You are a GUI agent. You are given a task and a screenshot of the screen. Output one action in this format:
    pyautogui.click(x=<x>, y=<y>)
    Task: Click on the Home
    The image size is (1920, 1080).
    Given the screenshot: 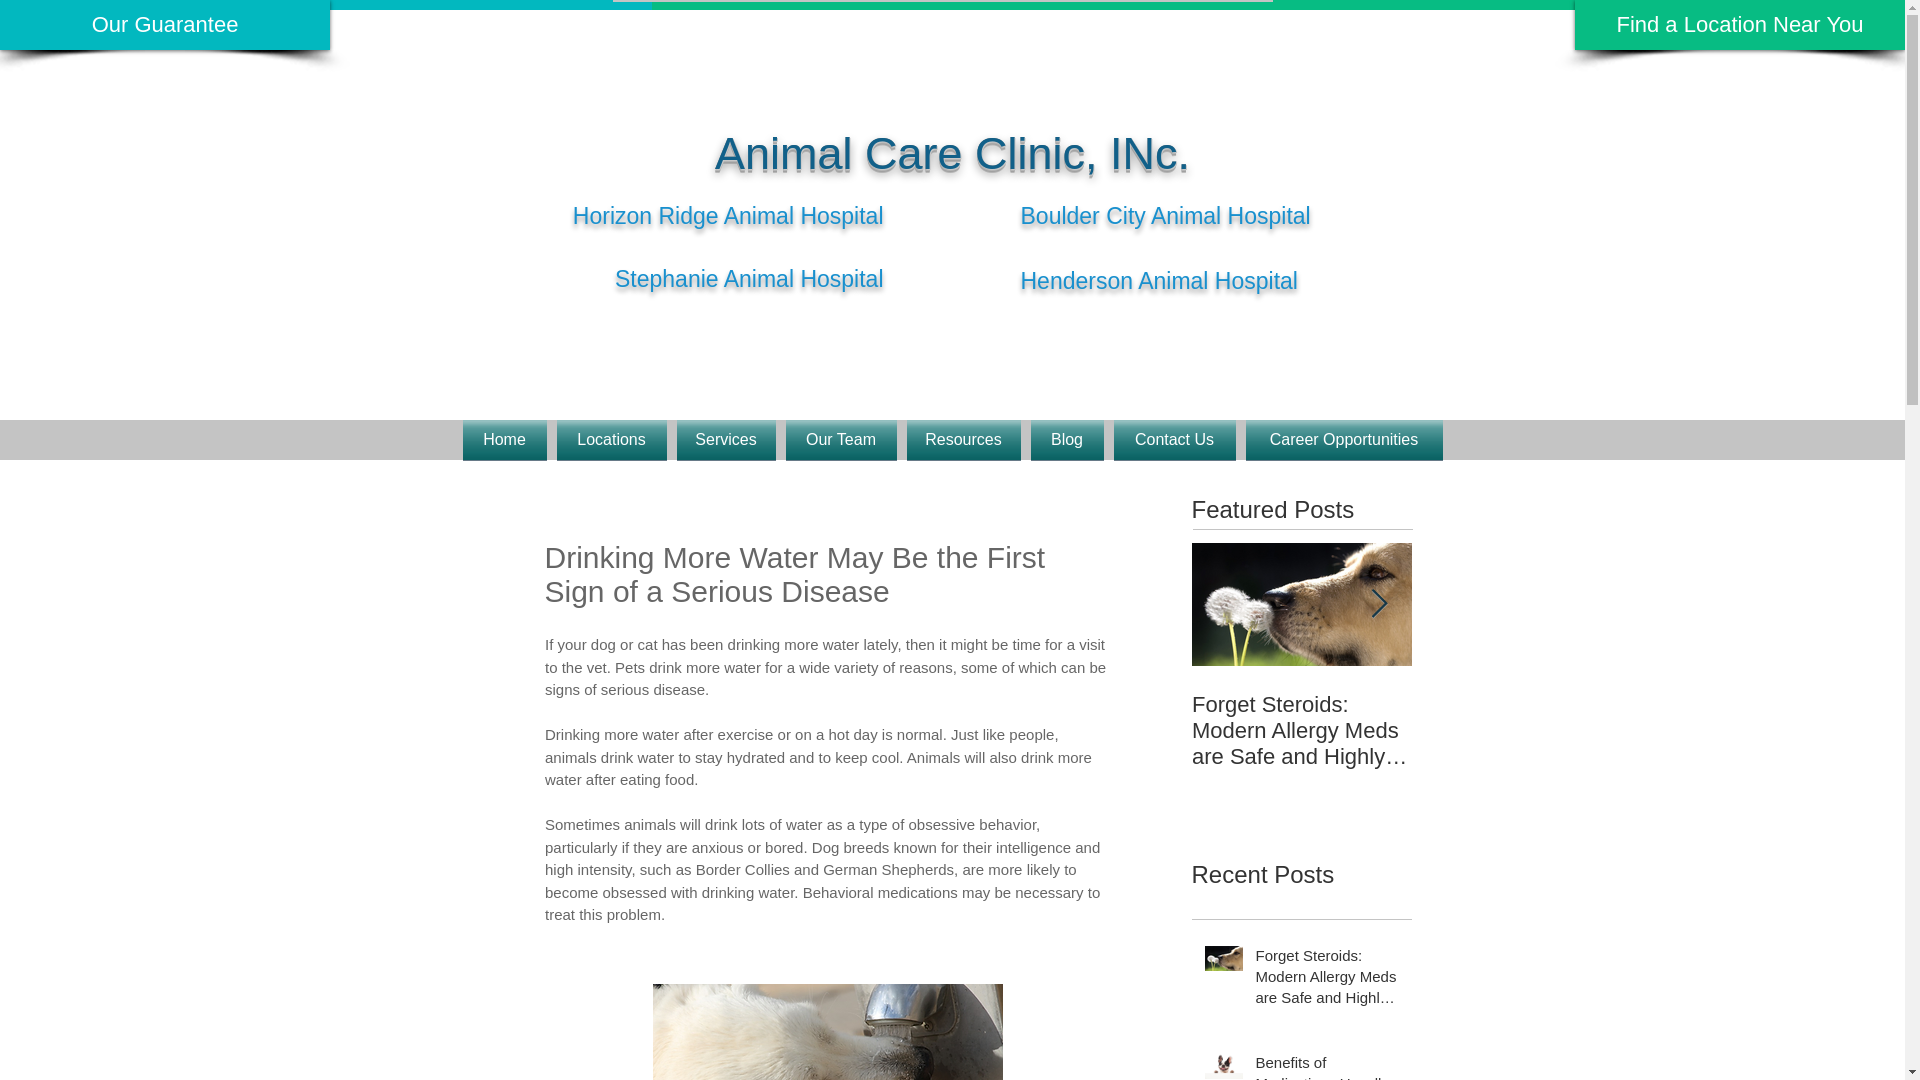 What is the action you would take?
    pyautogui.click(x=506, y=440)
    